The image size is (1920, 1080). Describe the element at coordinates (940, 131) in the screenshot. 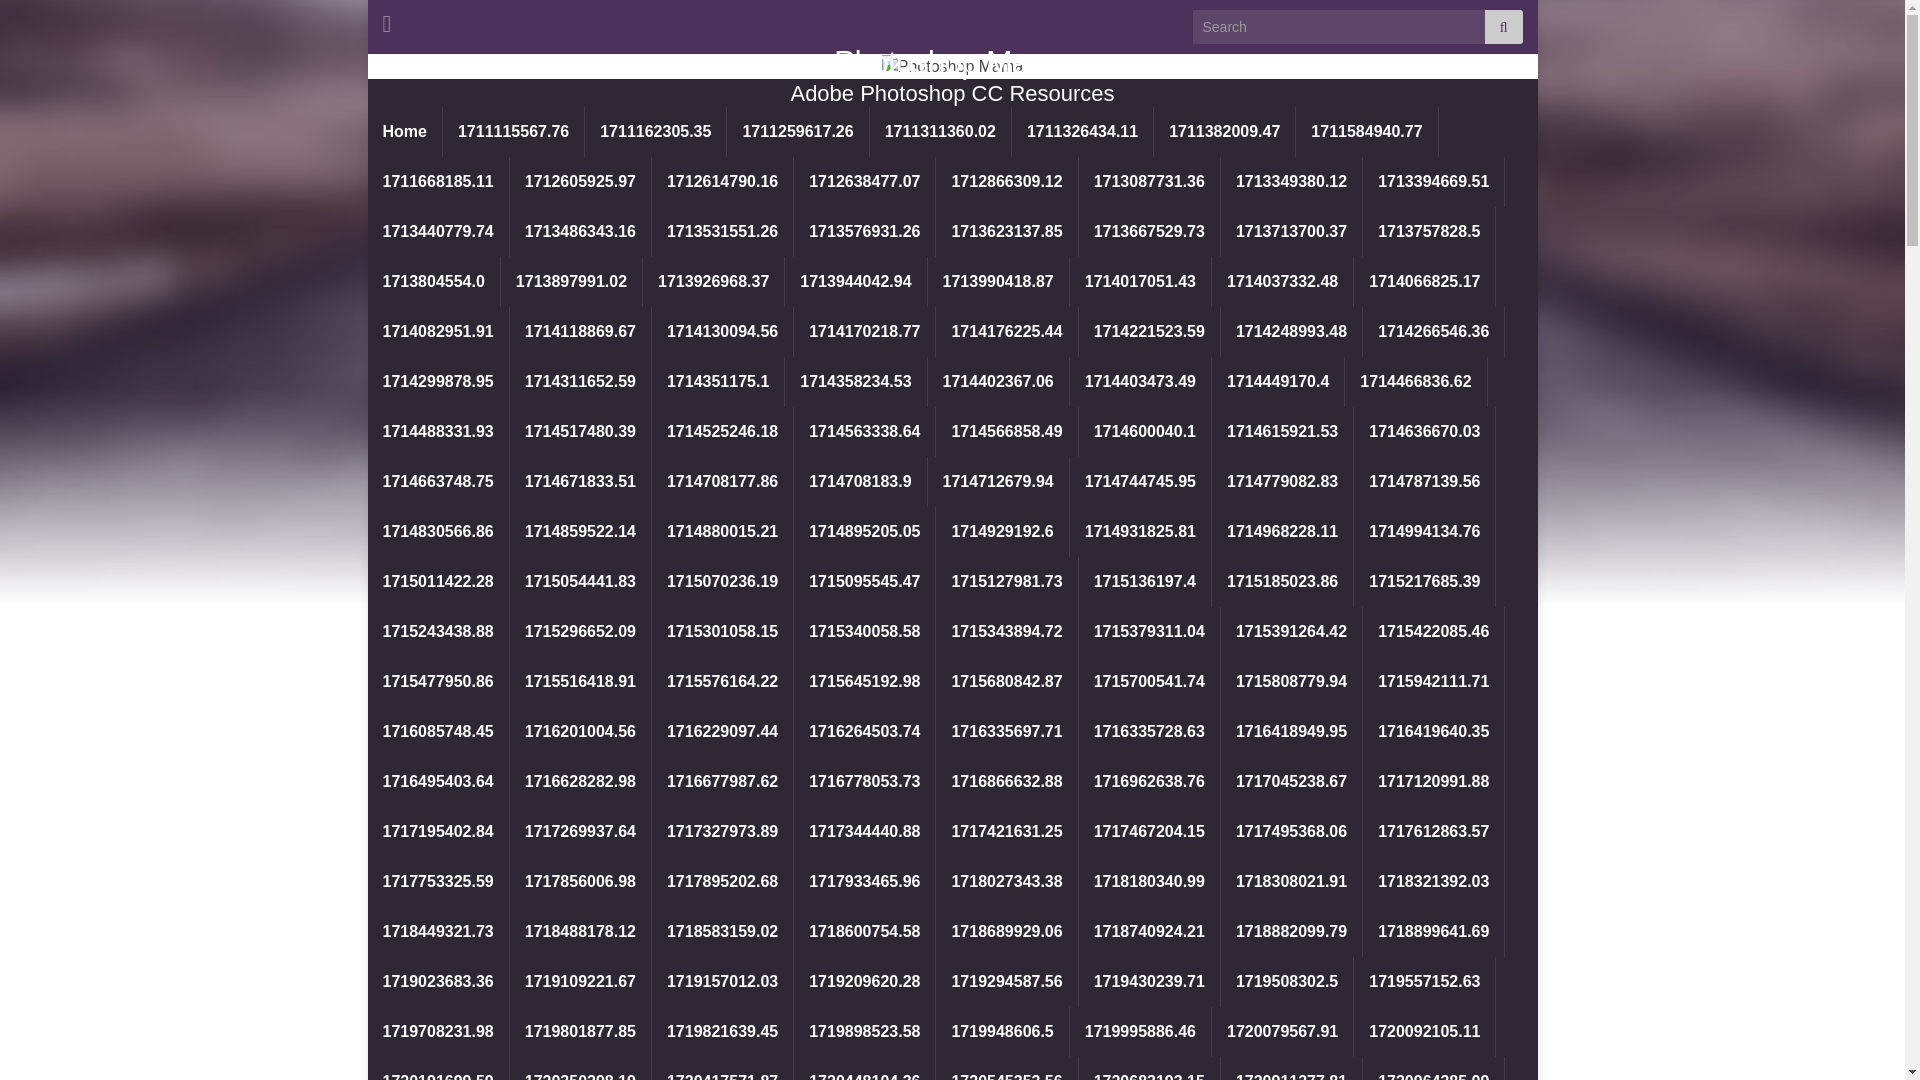

I see `1711311360.02` at that location.